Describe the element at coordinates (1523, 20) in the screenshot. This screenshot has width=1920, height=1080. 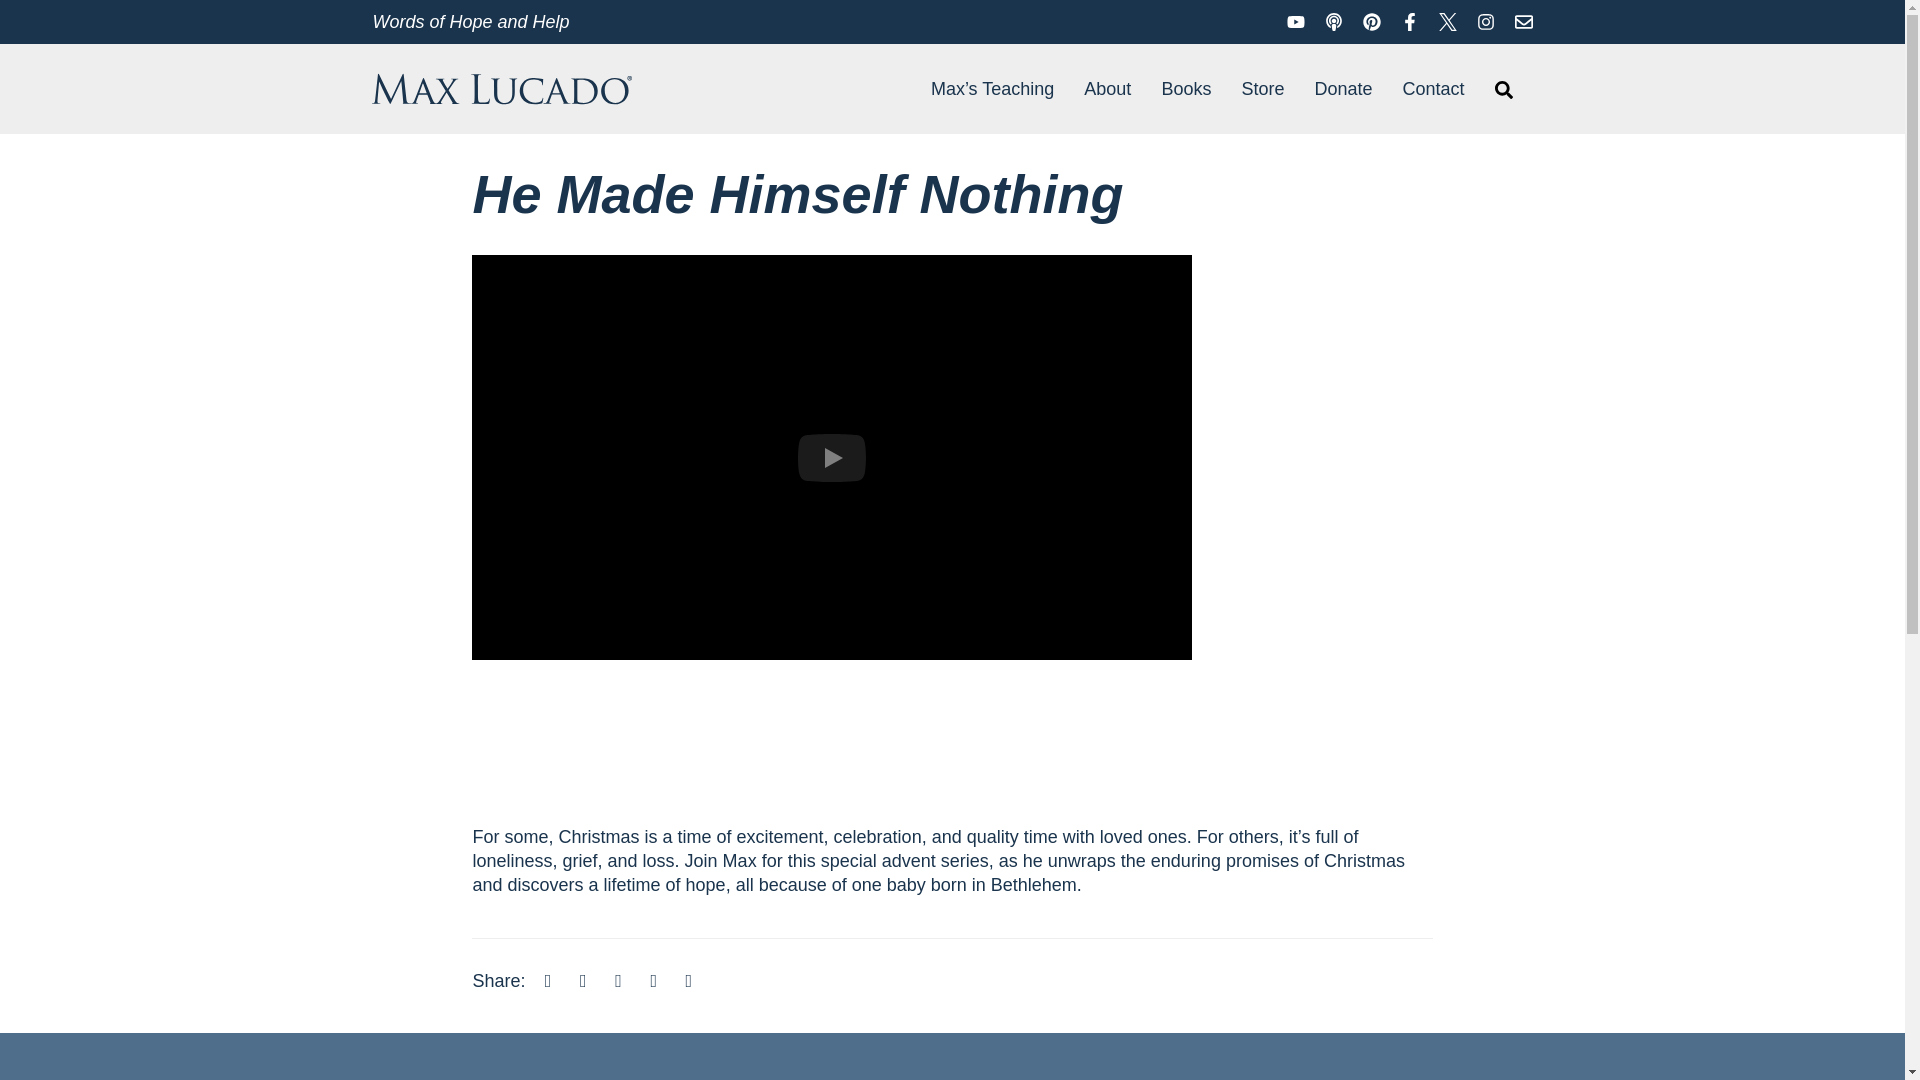
I see `Send Email` at that location.